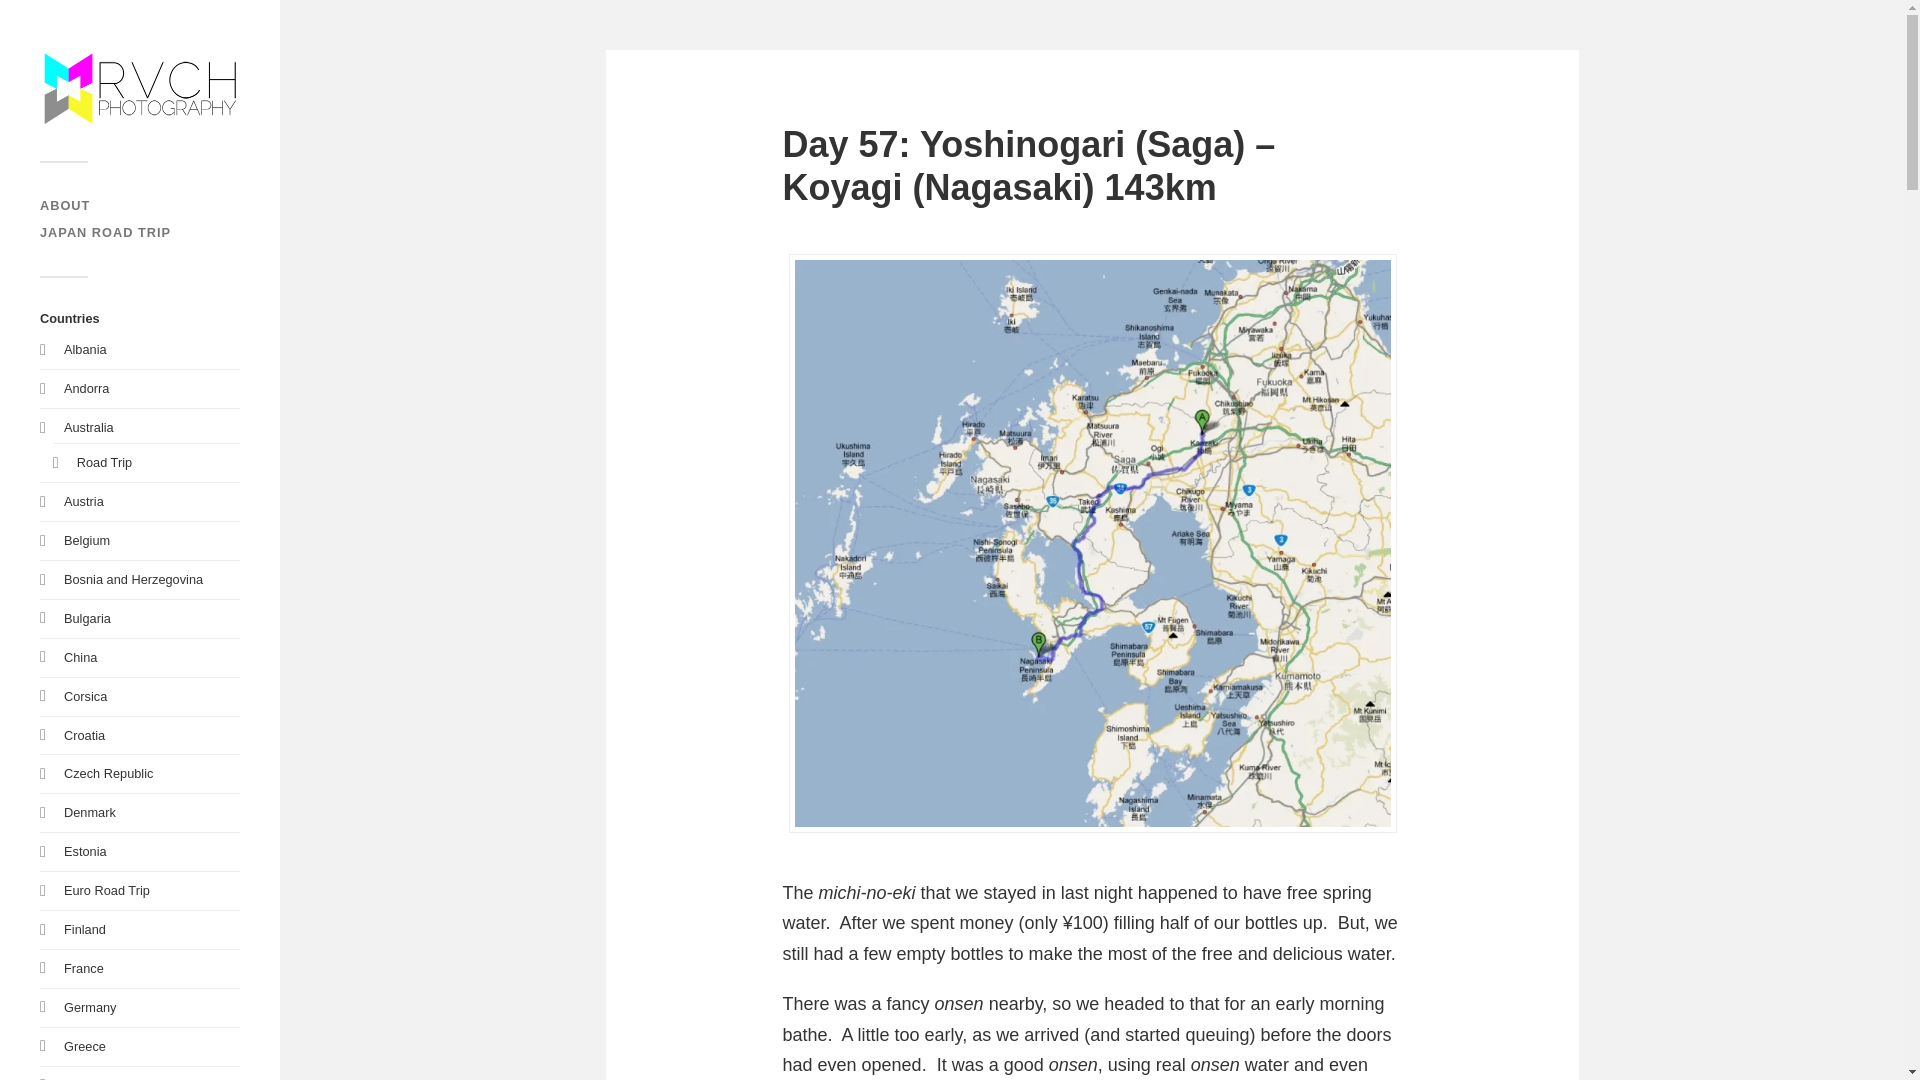 The image size is (1920, 1080). Describe the element at coordinates (84, 1046) in the screenshot. I see `Greece` at that location.